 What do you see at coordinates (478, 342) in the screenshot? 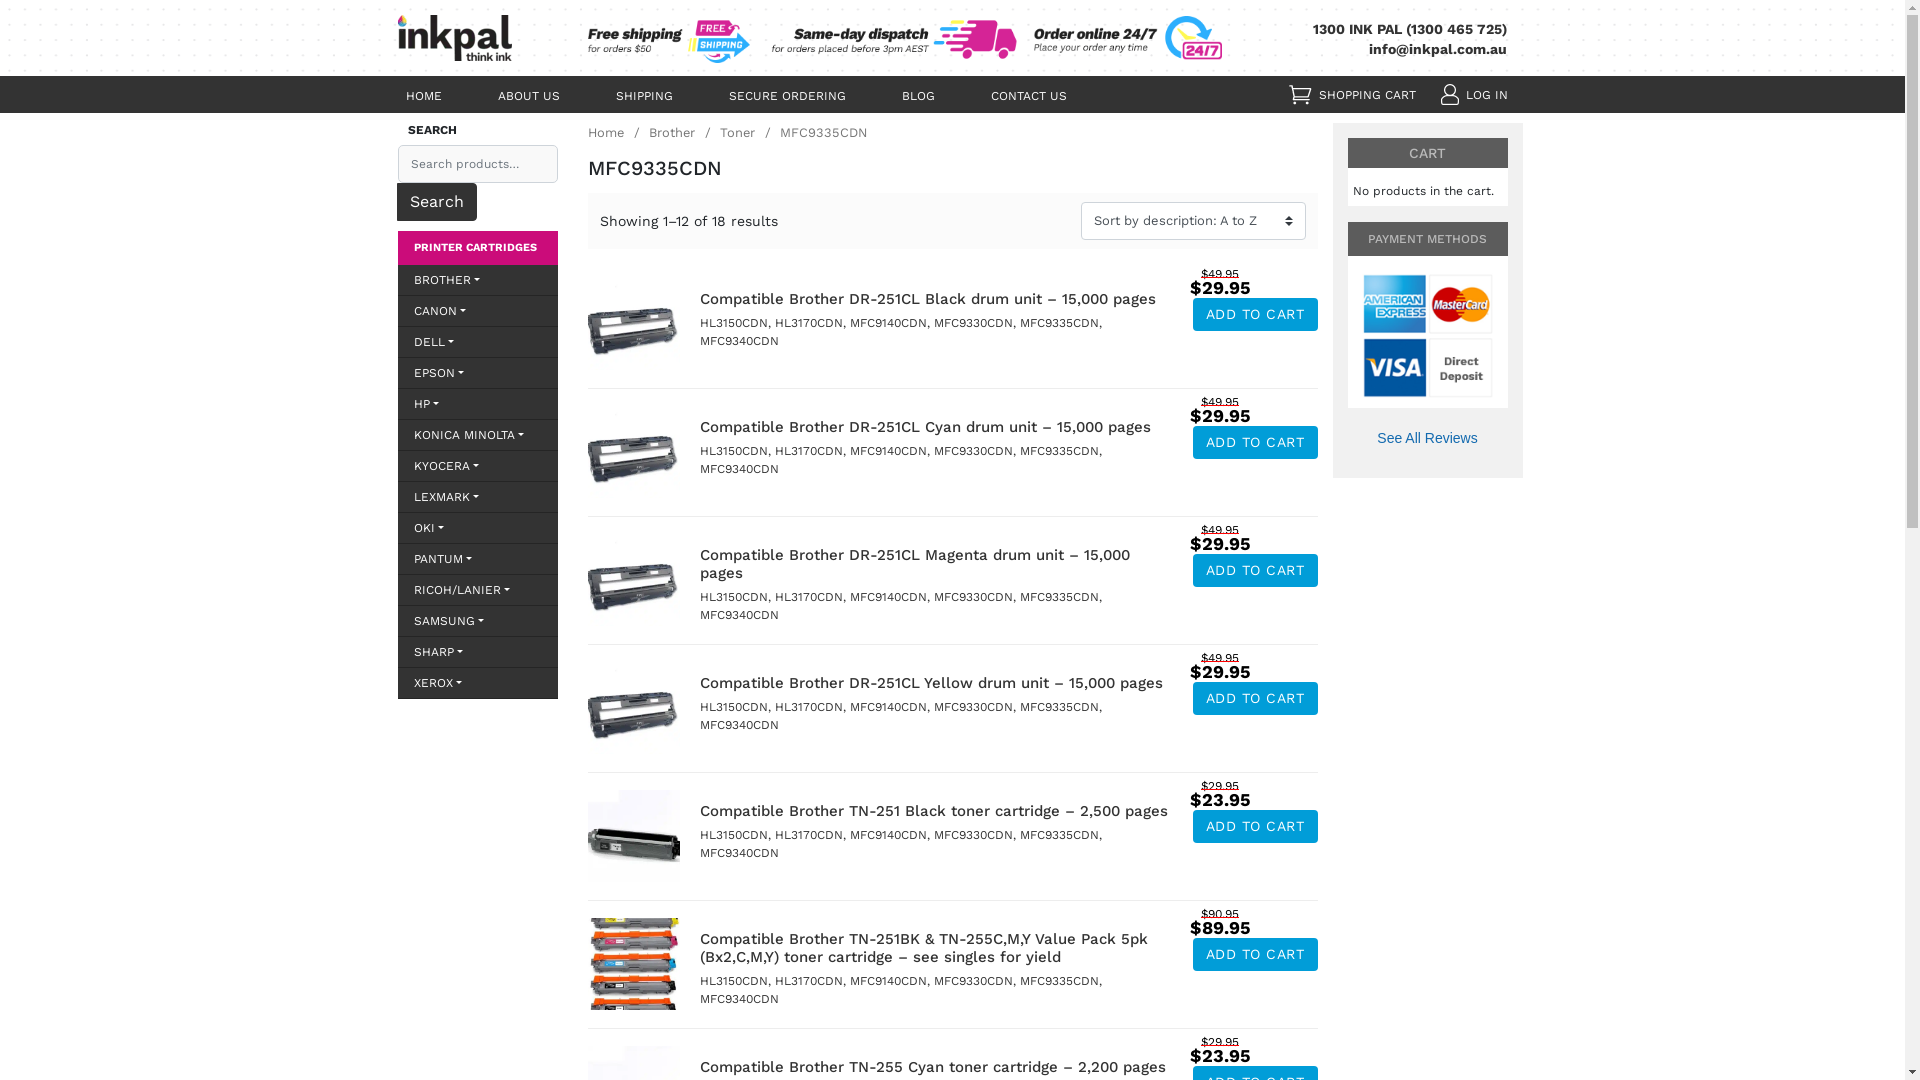
I see `DELL` at bounding box center [478, 342].